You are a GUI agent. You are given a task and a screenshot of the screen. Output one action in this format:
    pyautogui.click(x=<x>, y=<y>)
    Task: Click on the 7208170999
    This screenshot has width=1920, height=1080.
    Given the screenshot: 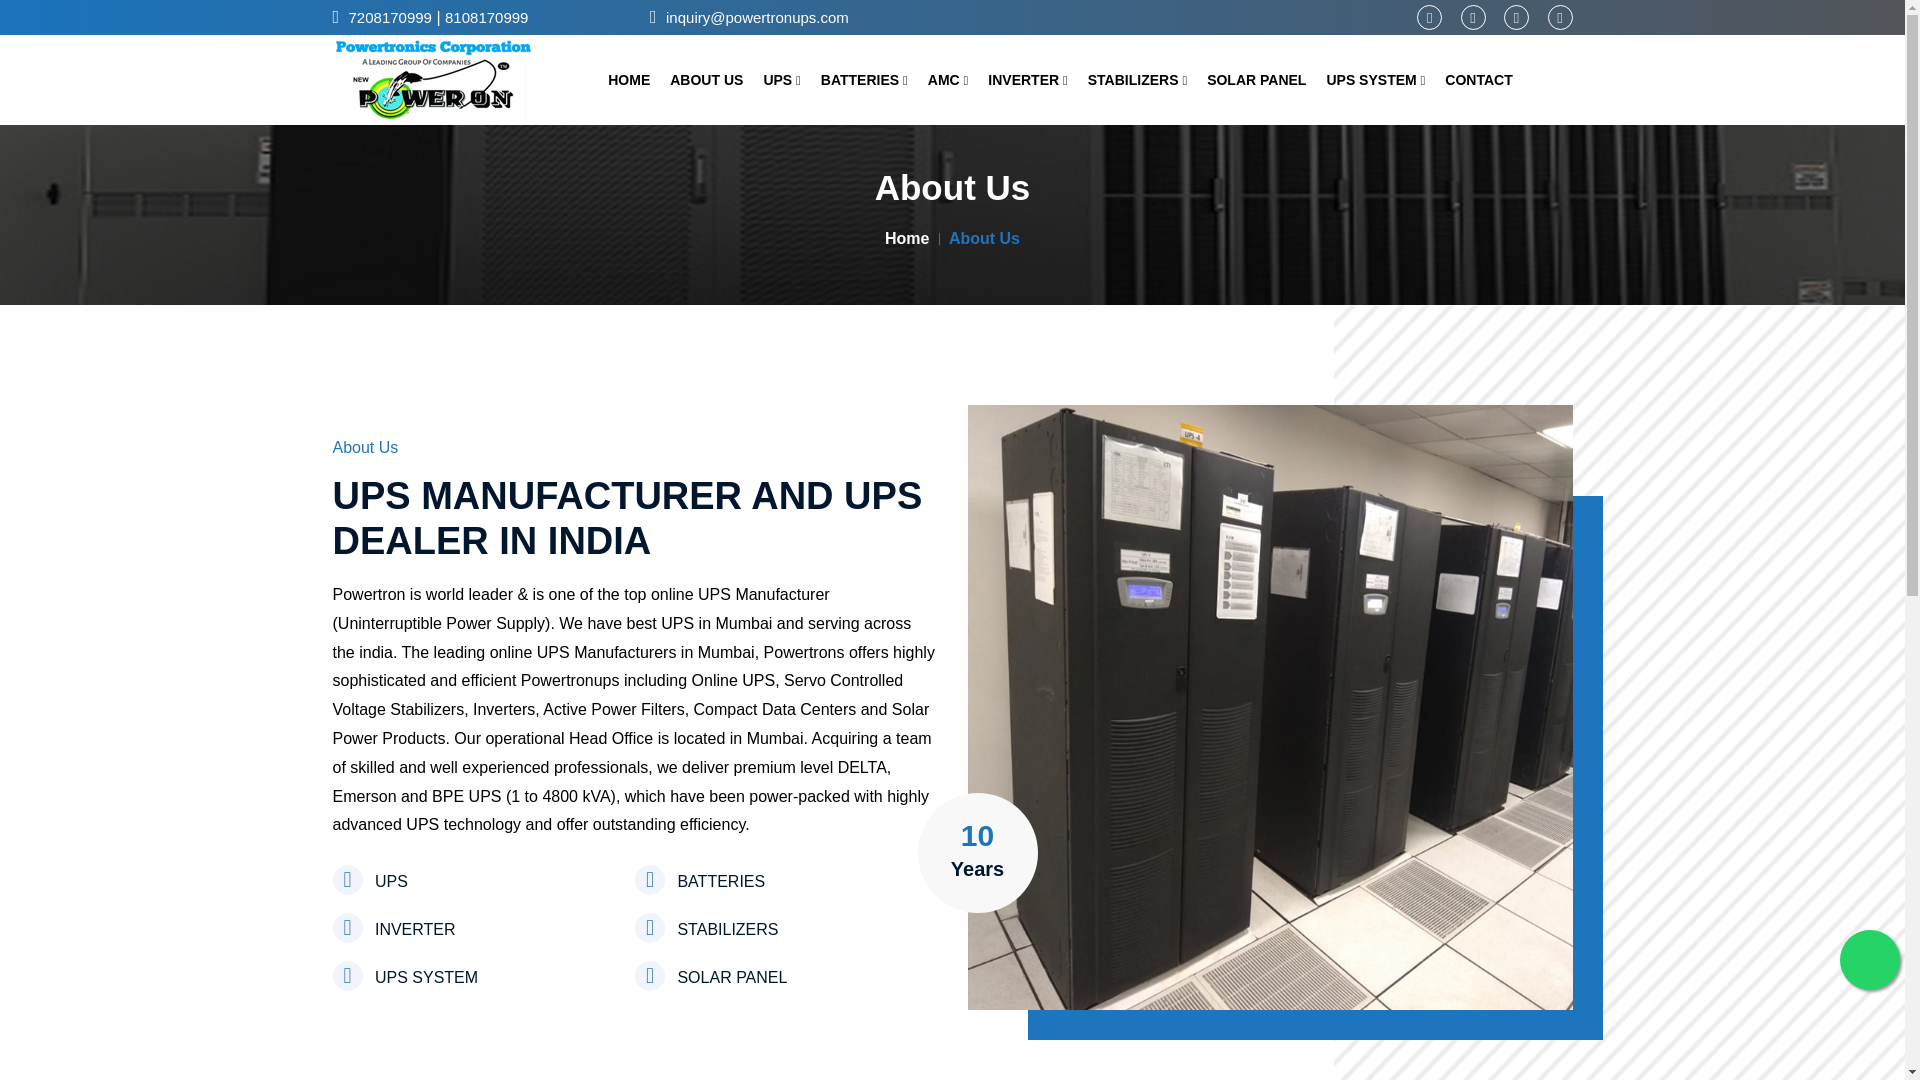 What is the action you would take?
    pyautogui.click(x=390, y=18)
    